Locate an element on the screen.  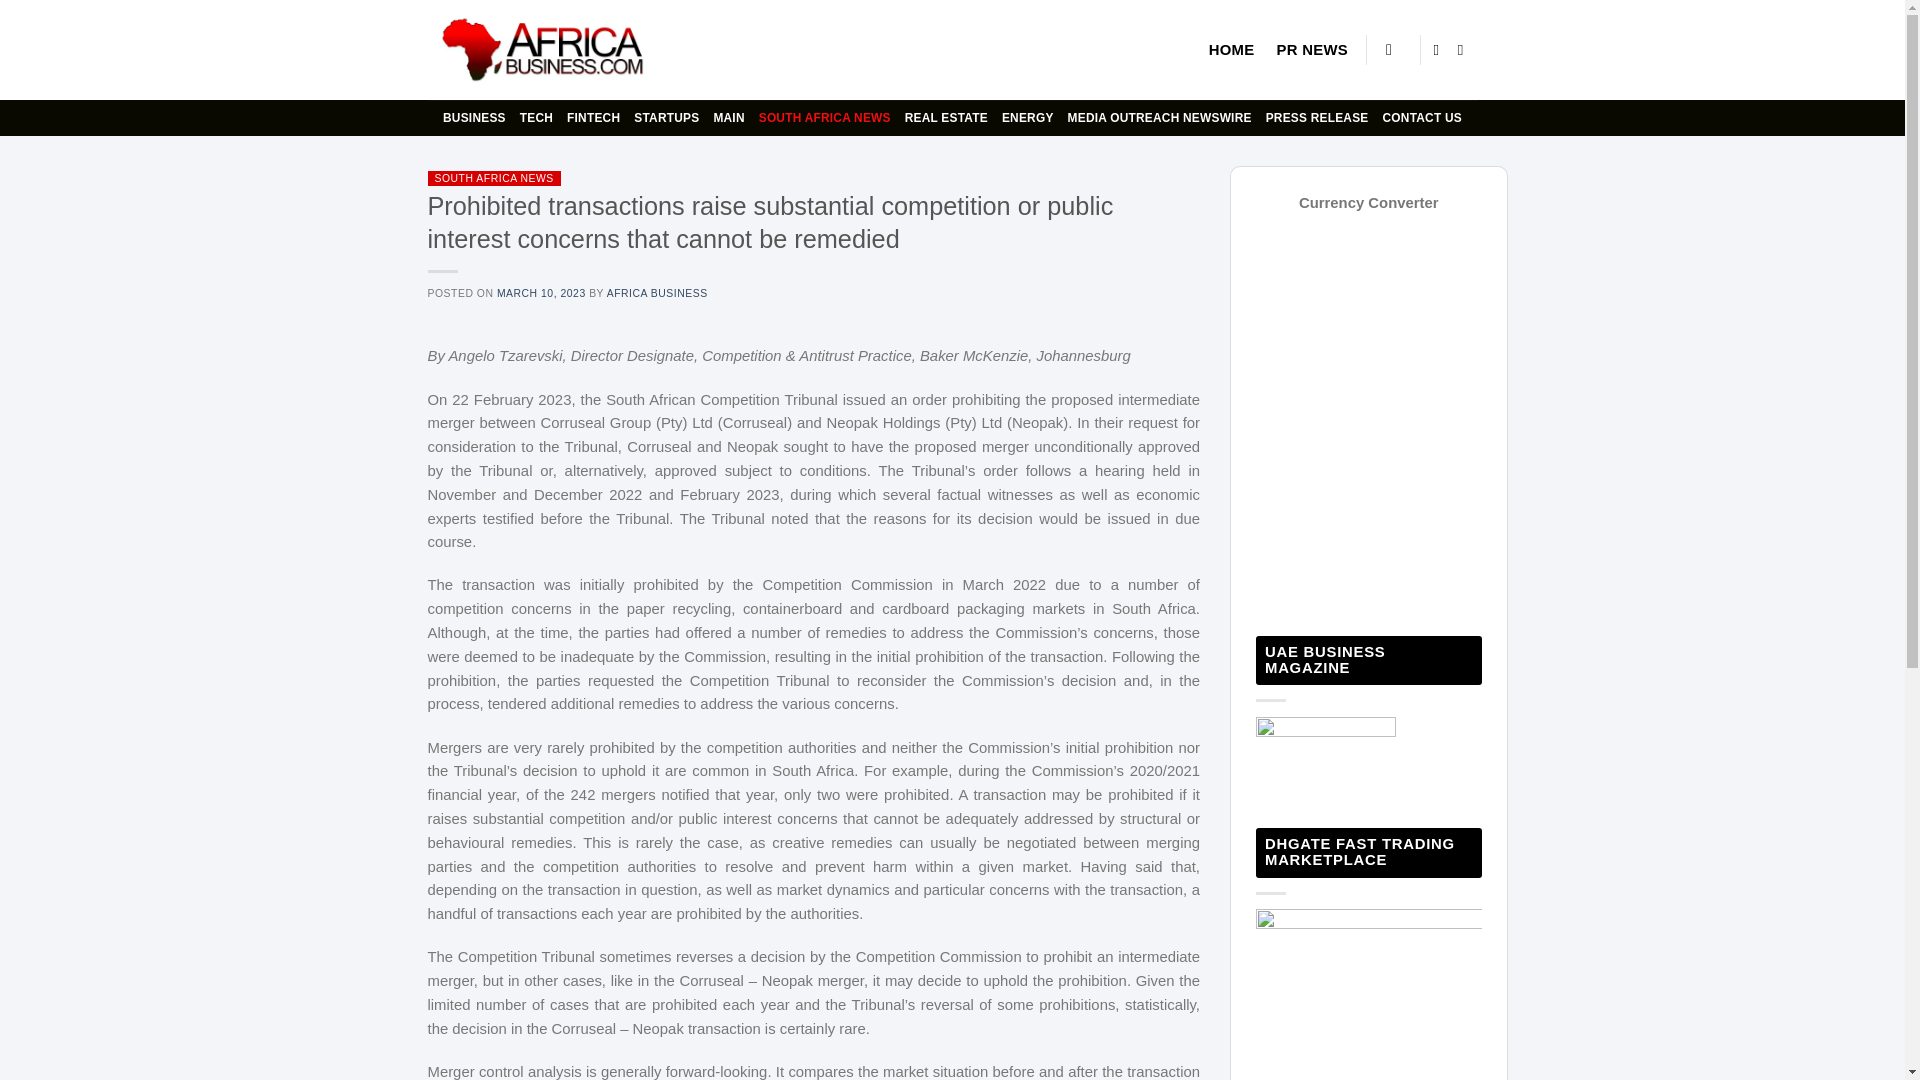
UAE Business Magazine is located at coordinates (1325, 761).